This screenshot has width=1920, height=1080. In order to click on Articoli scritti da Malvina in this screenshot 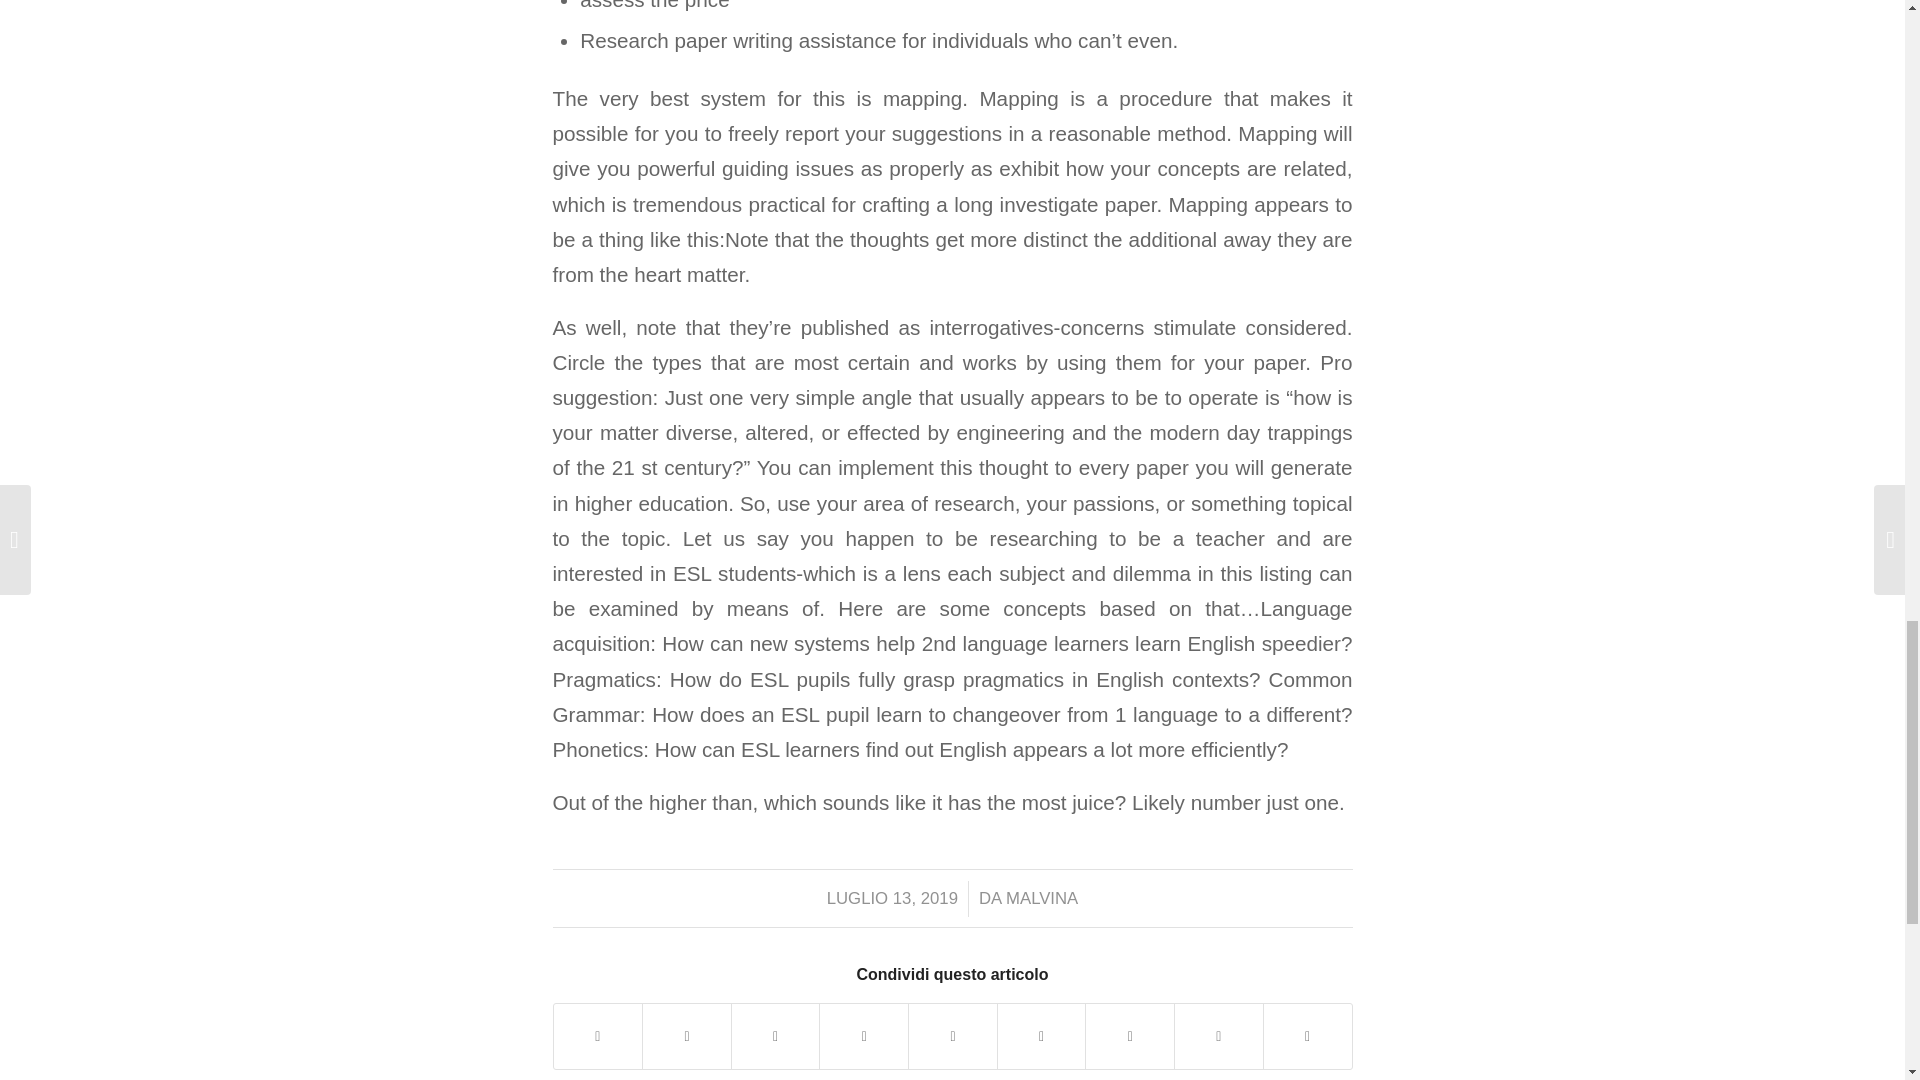, I will do `click(1042, 898)`.